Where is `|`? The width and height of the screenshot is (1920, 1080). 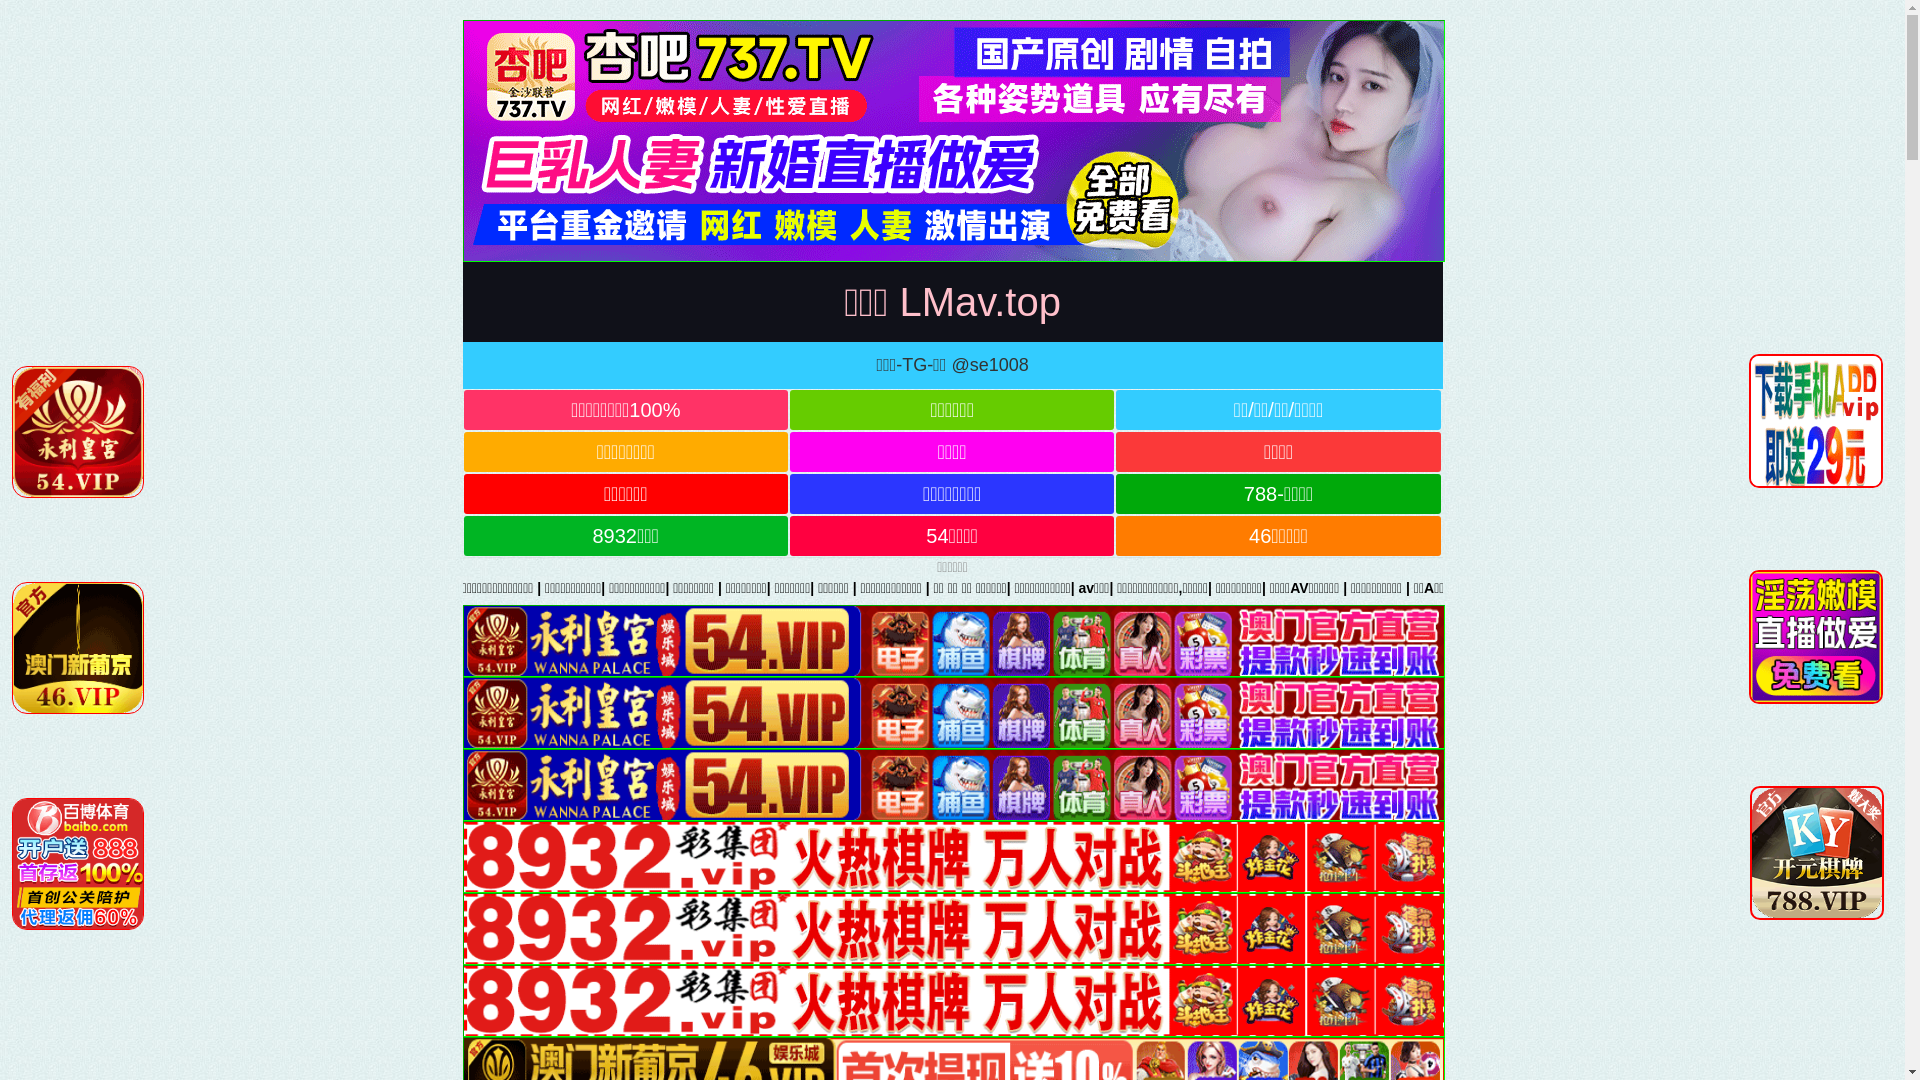
| is located at coordinates (1700, 588).